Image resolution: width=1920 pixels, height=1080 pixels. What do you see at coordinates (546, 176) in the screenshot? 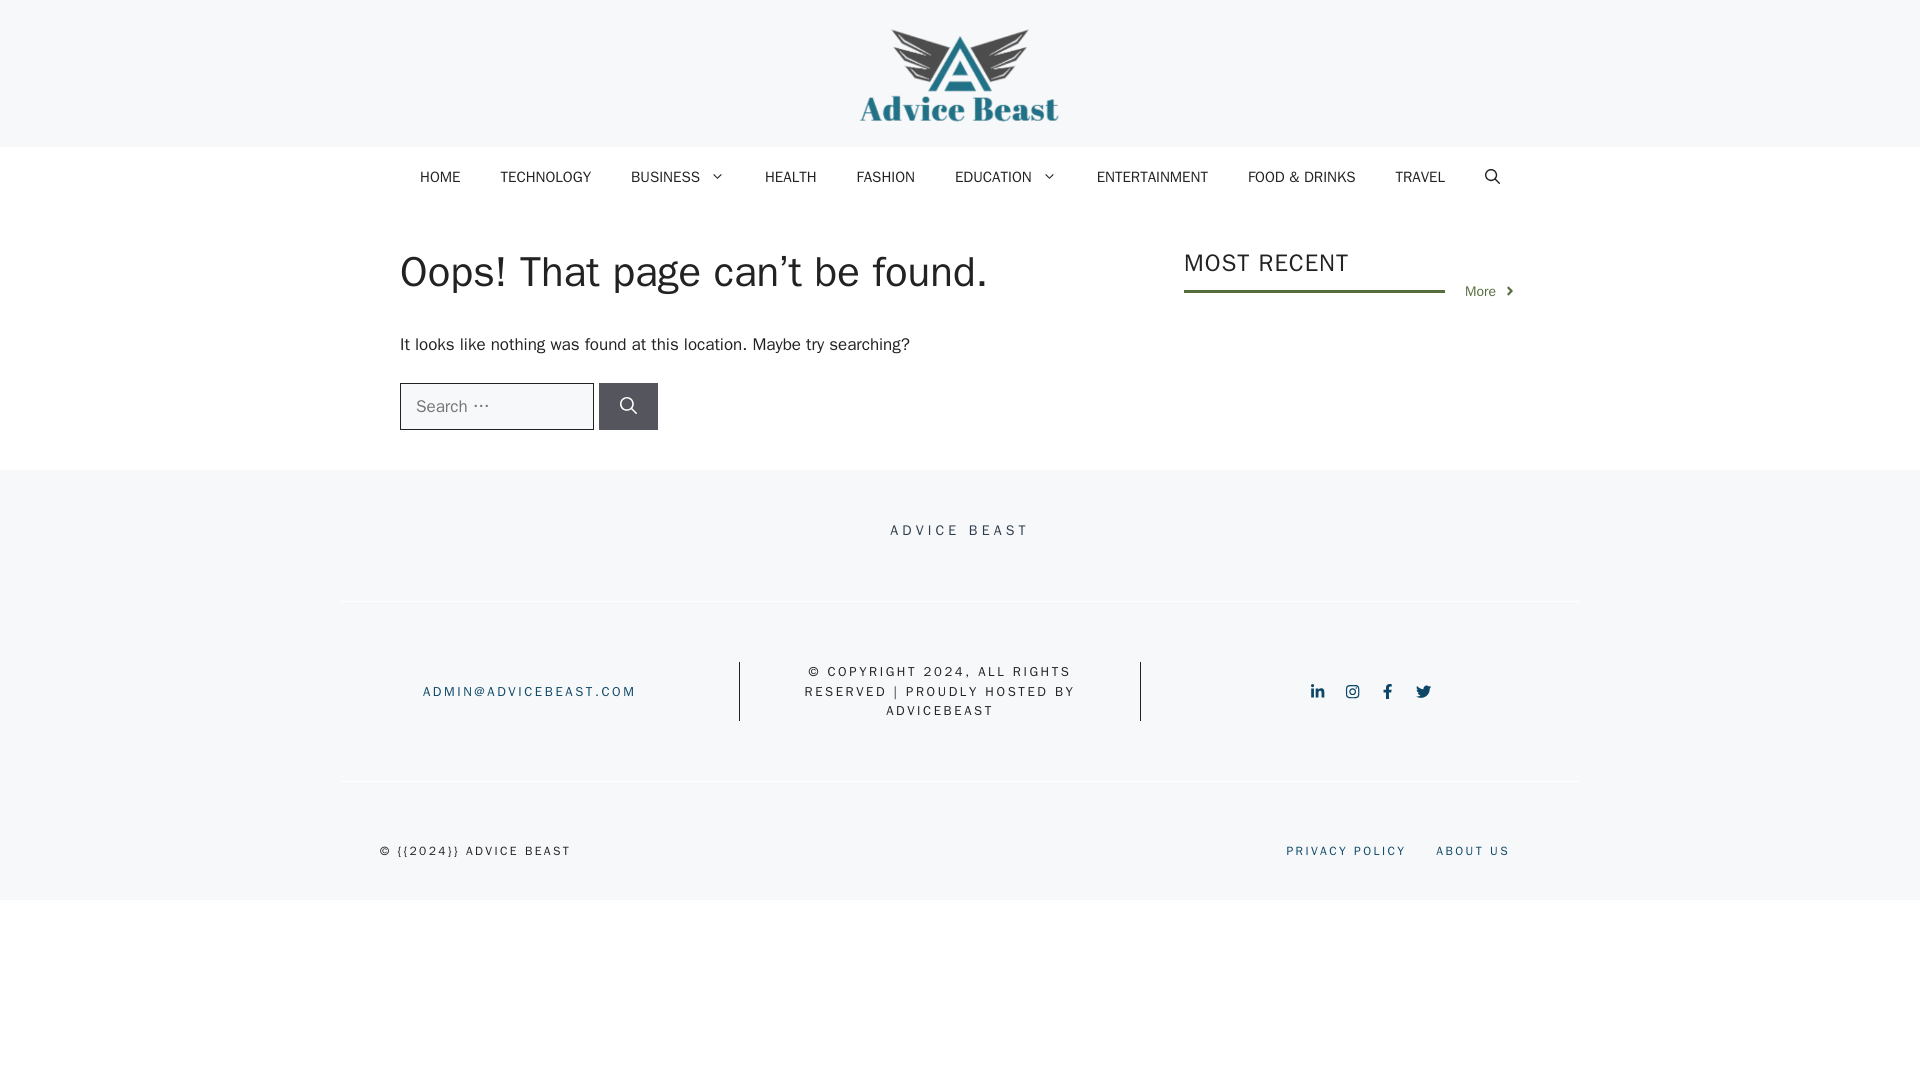
I see `TECHNOLOGY` at bounding box center [546, 176].